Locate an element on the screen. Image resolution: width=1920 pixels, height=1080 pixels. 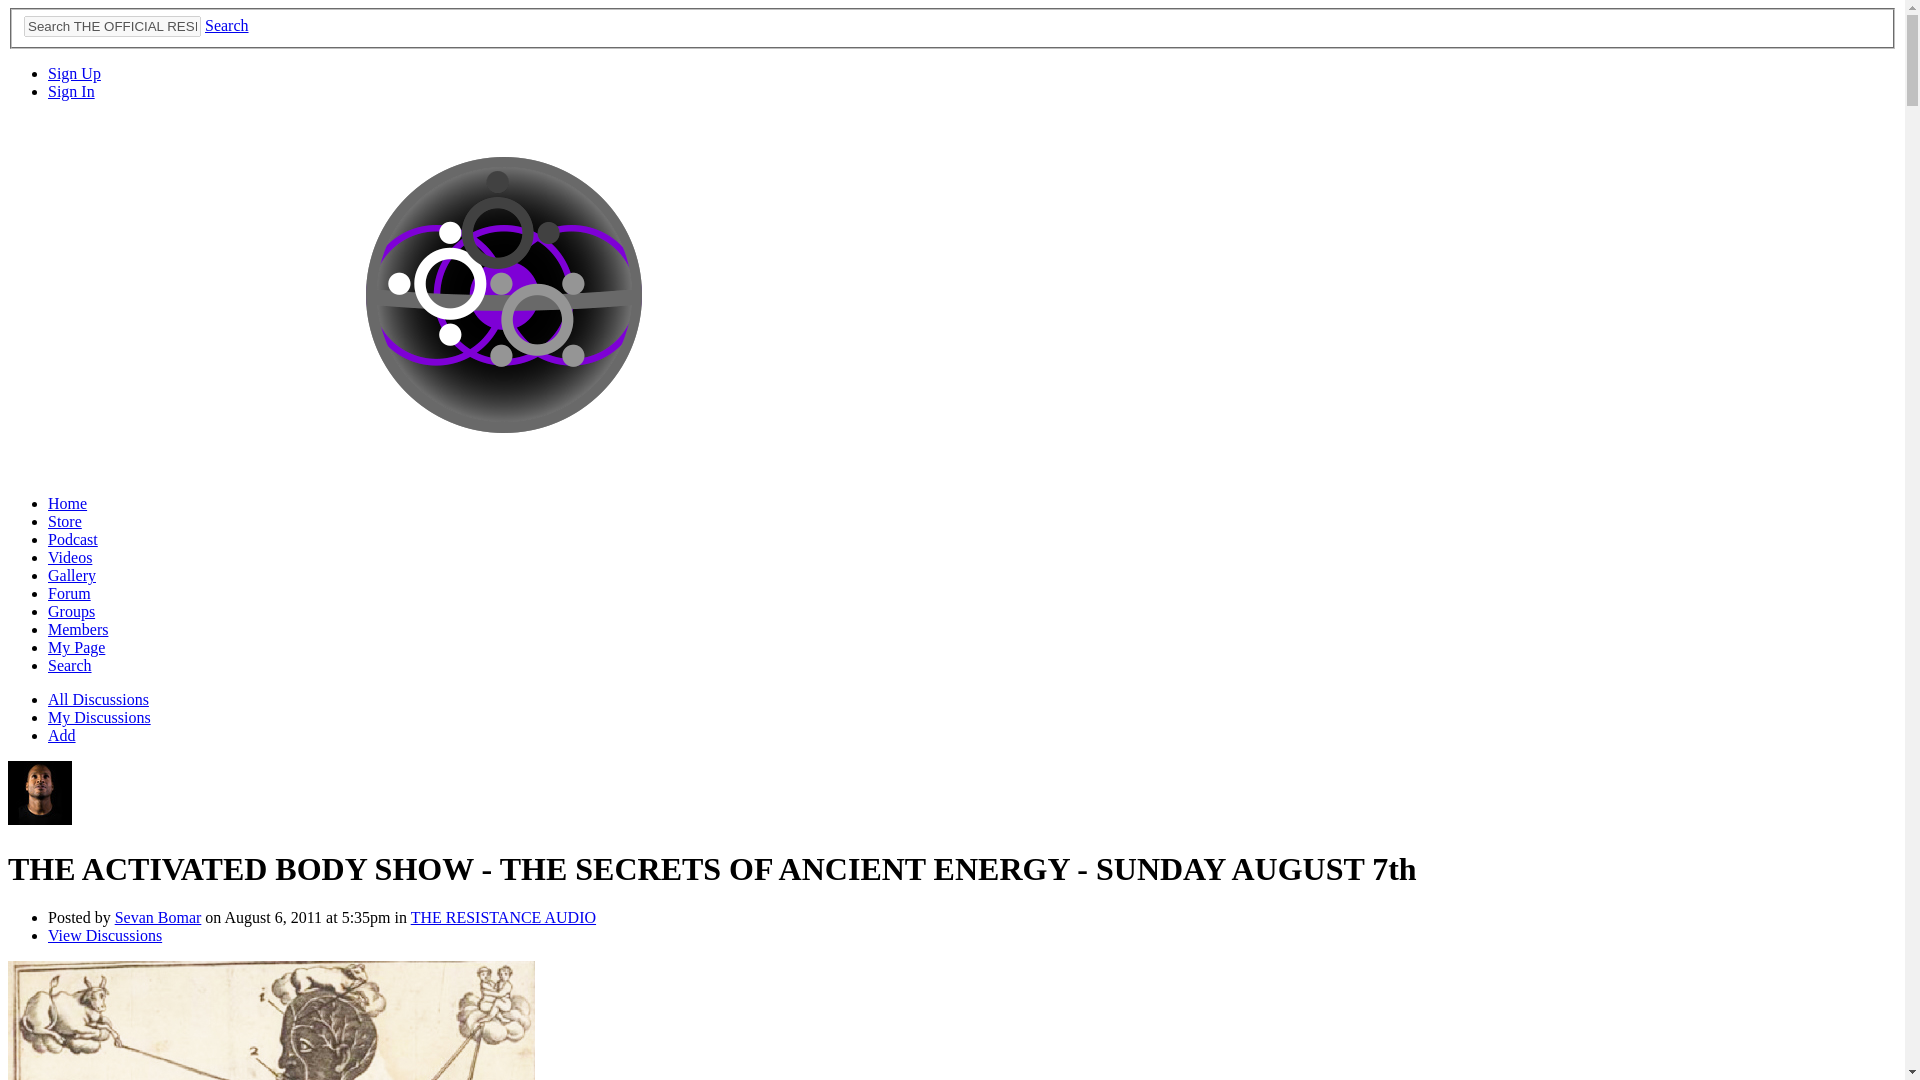
Store is located at coordinates (65, 522).